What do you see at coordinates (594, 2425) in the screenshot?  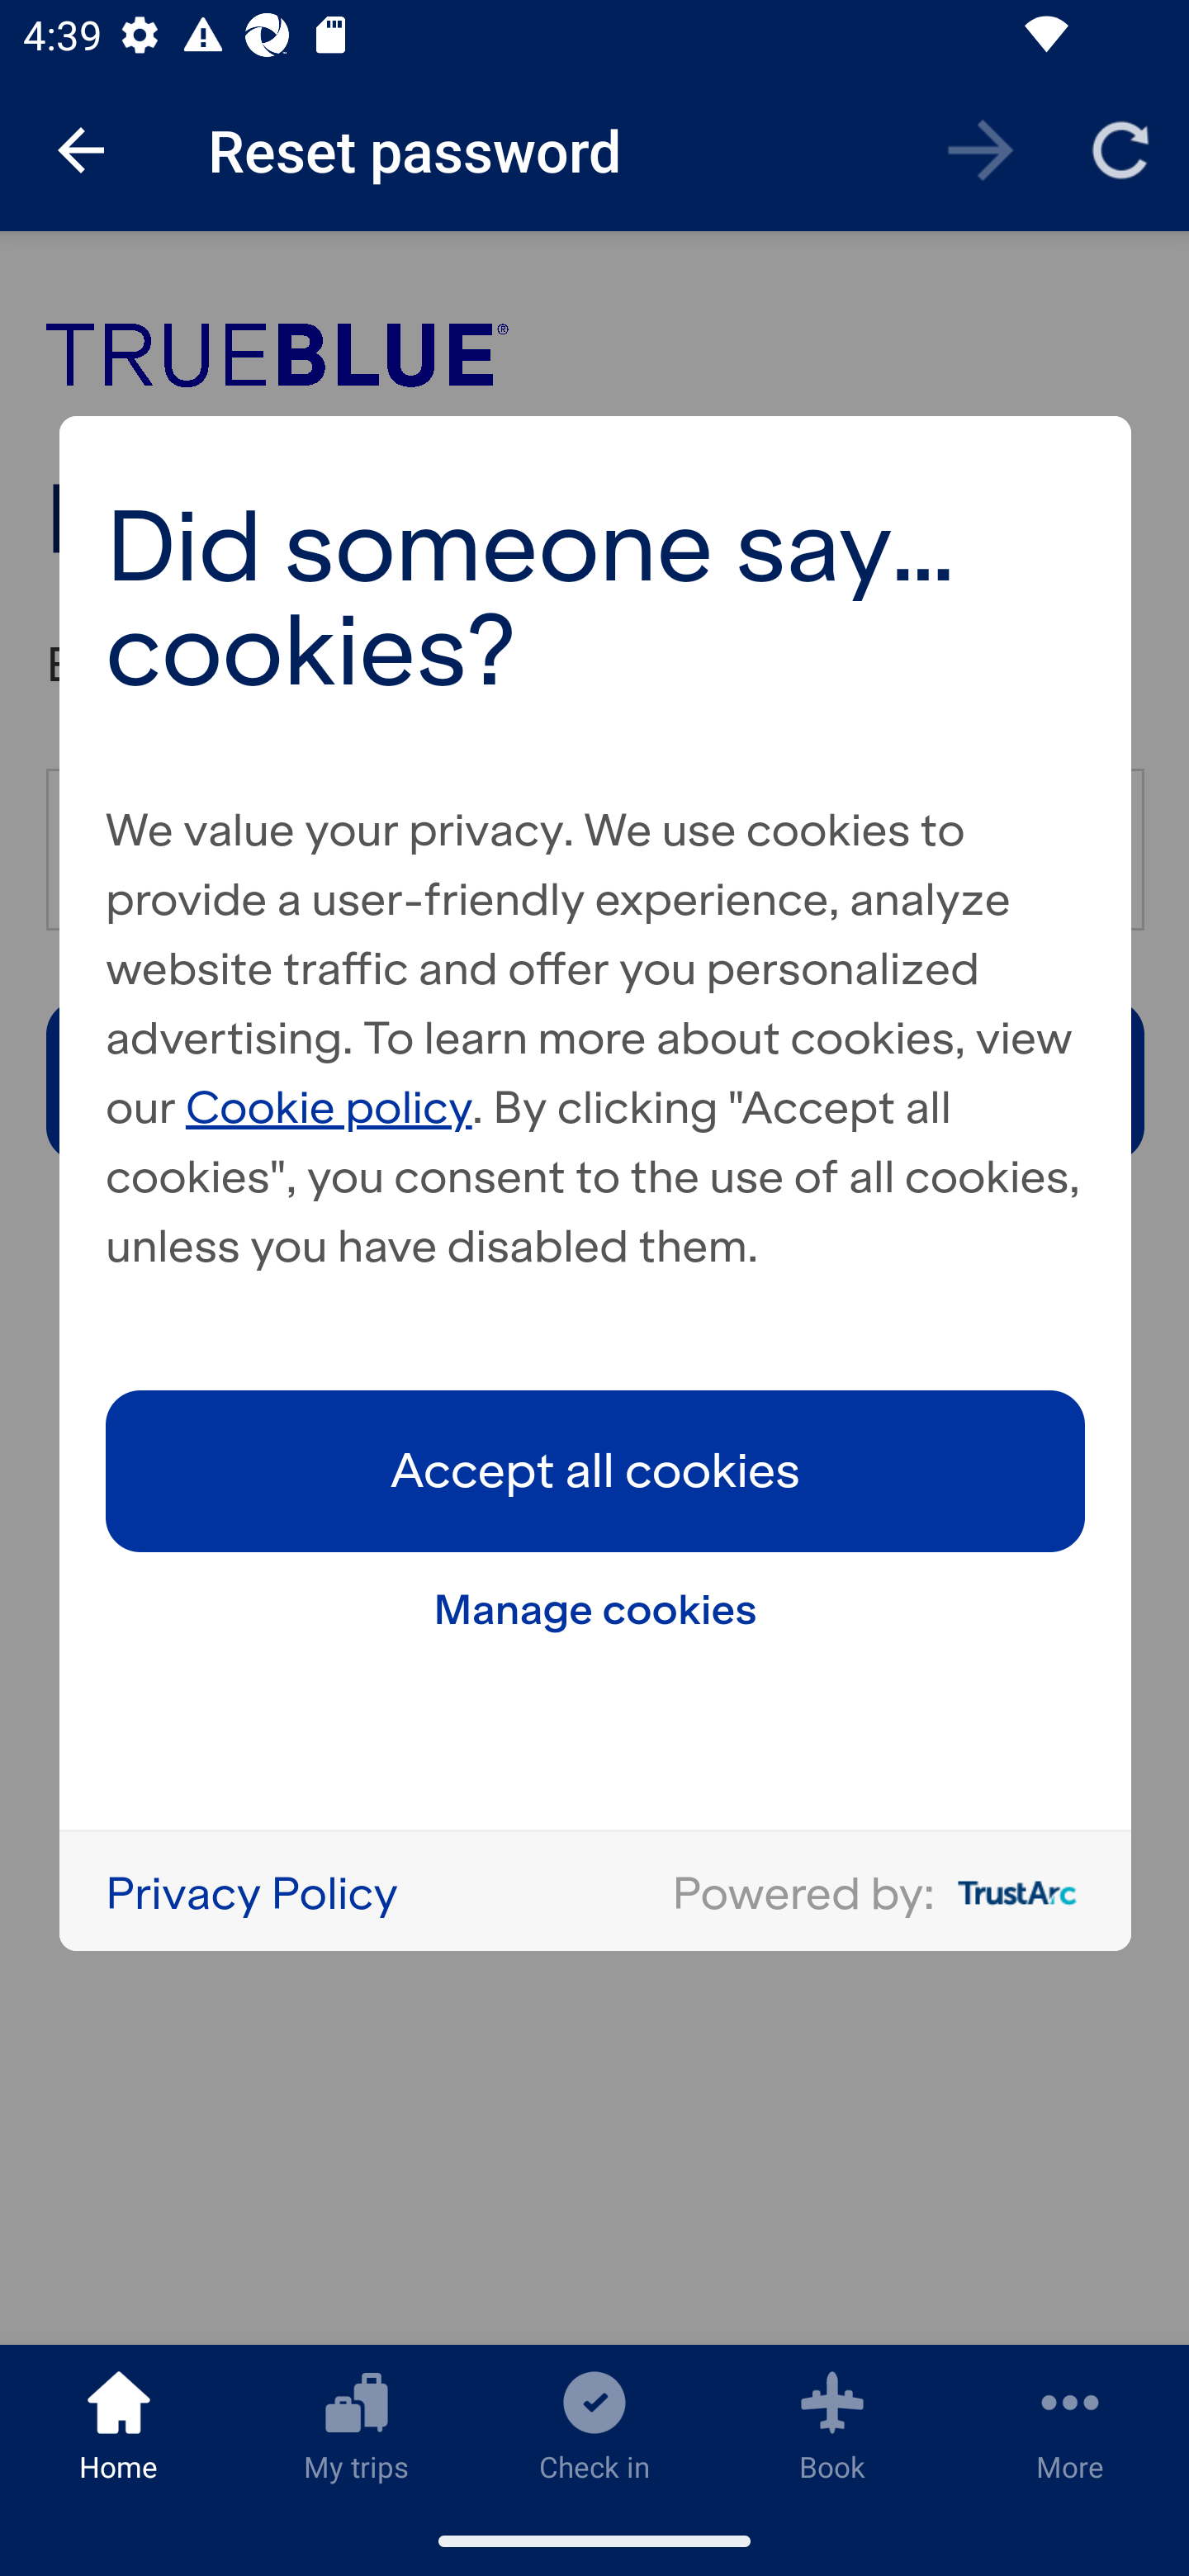 I see `Check in` at bounding box center [594, 2425].